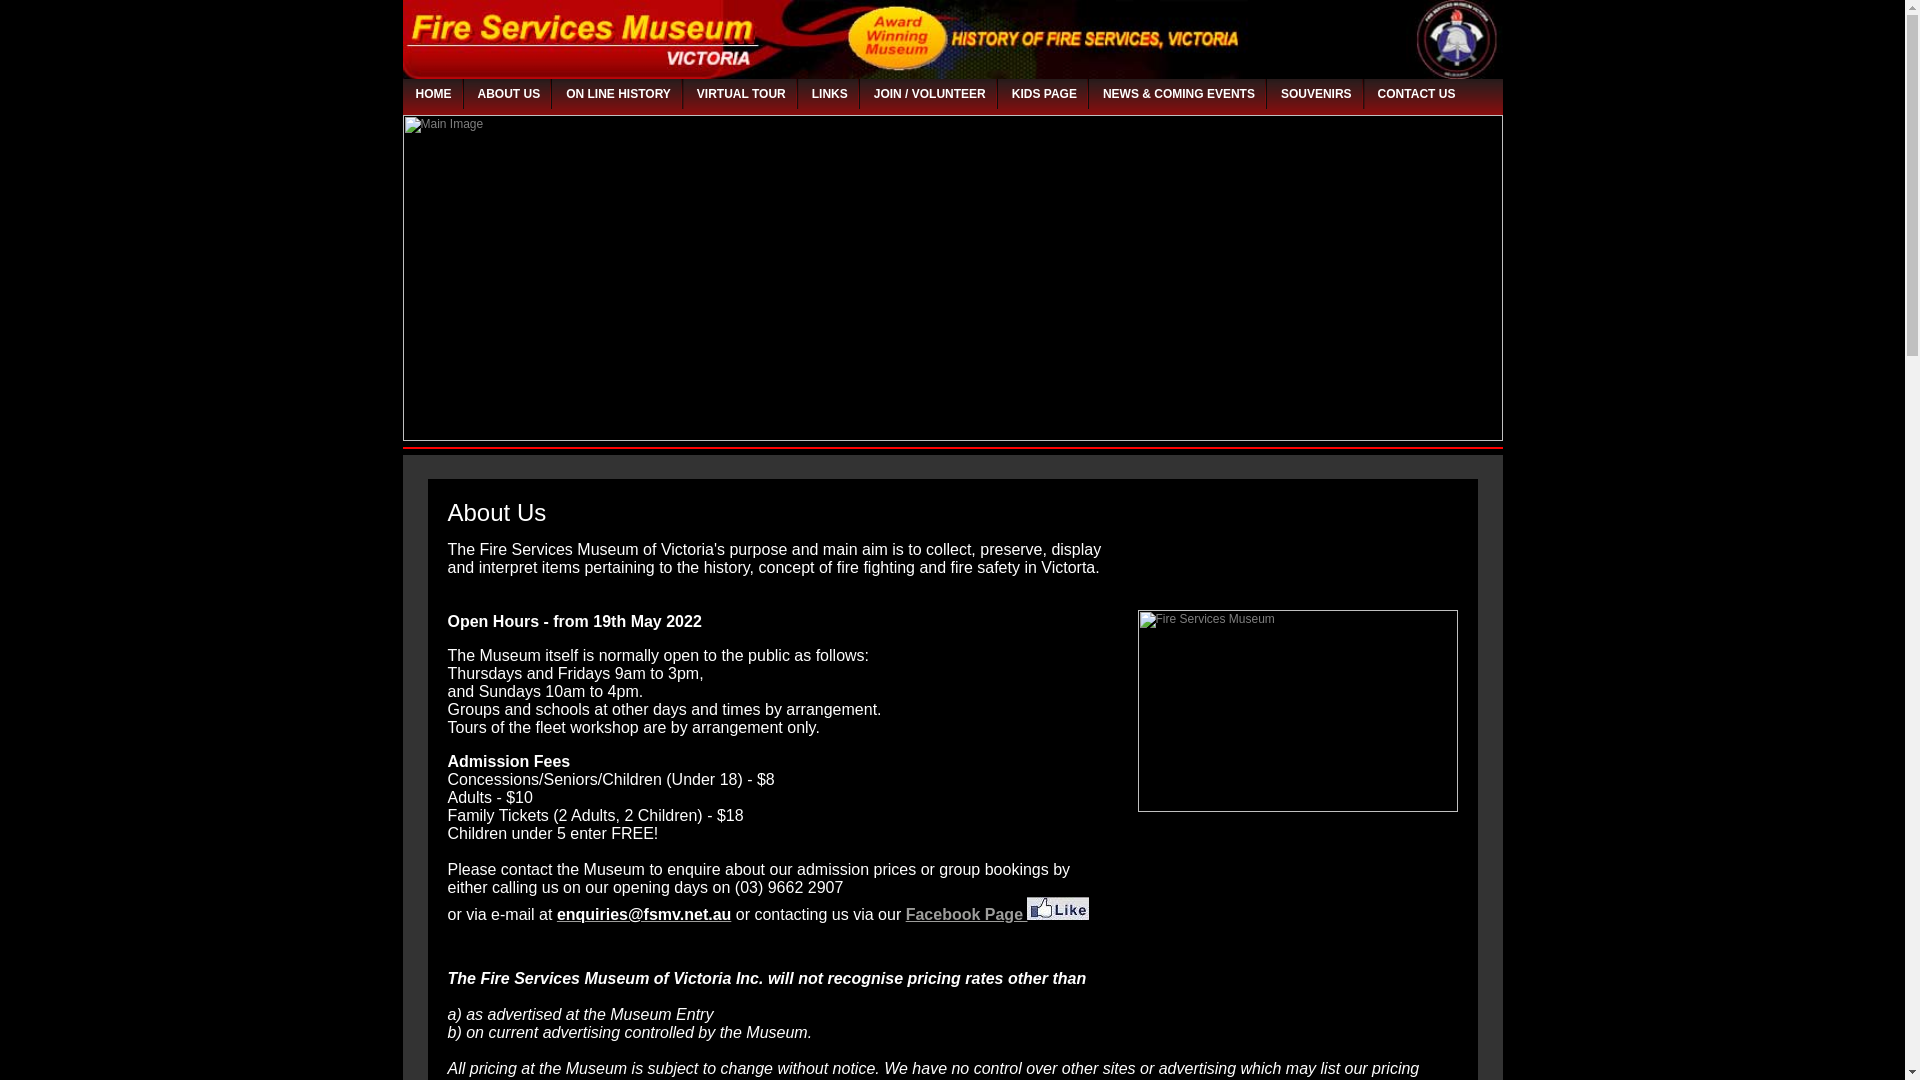 The height and width of the screenshot is (1080, 1920). I want to click on VIRTUAL TOUR, so click(742, 94).